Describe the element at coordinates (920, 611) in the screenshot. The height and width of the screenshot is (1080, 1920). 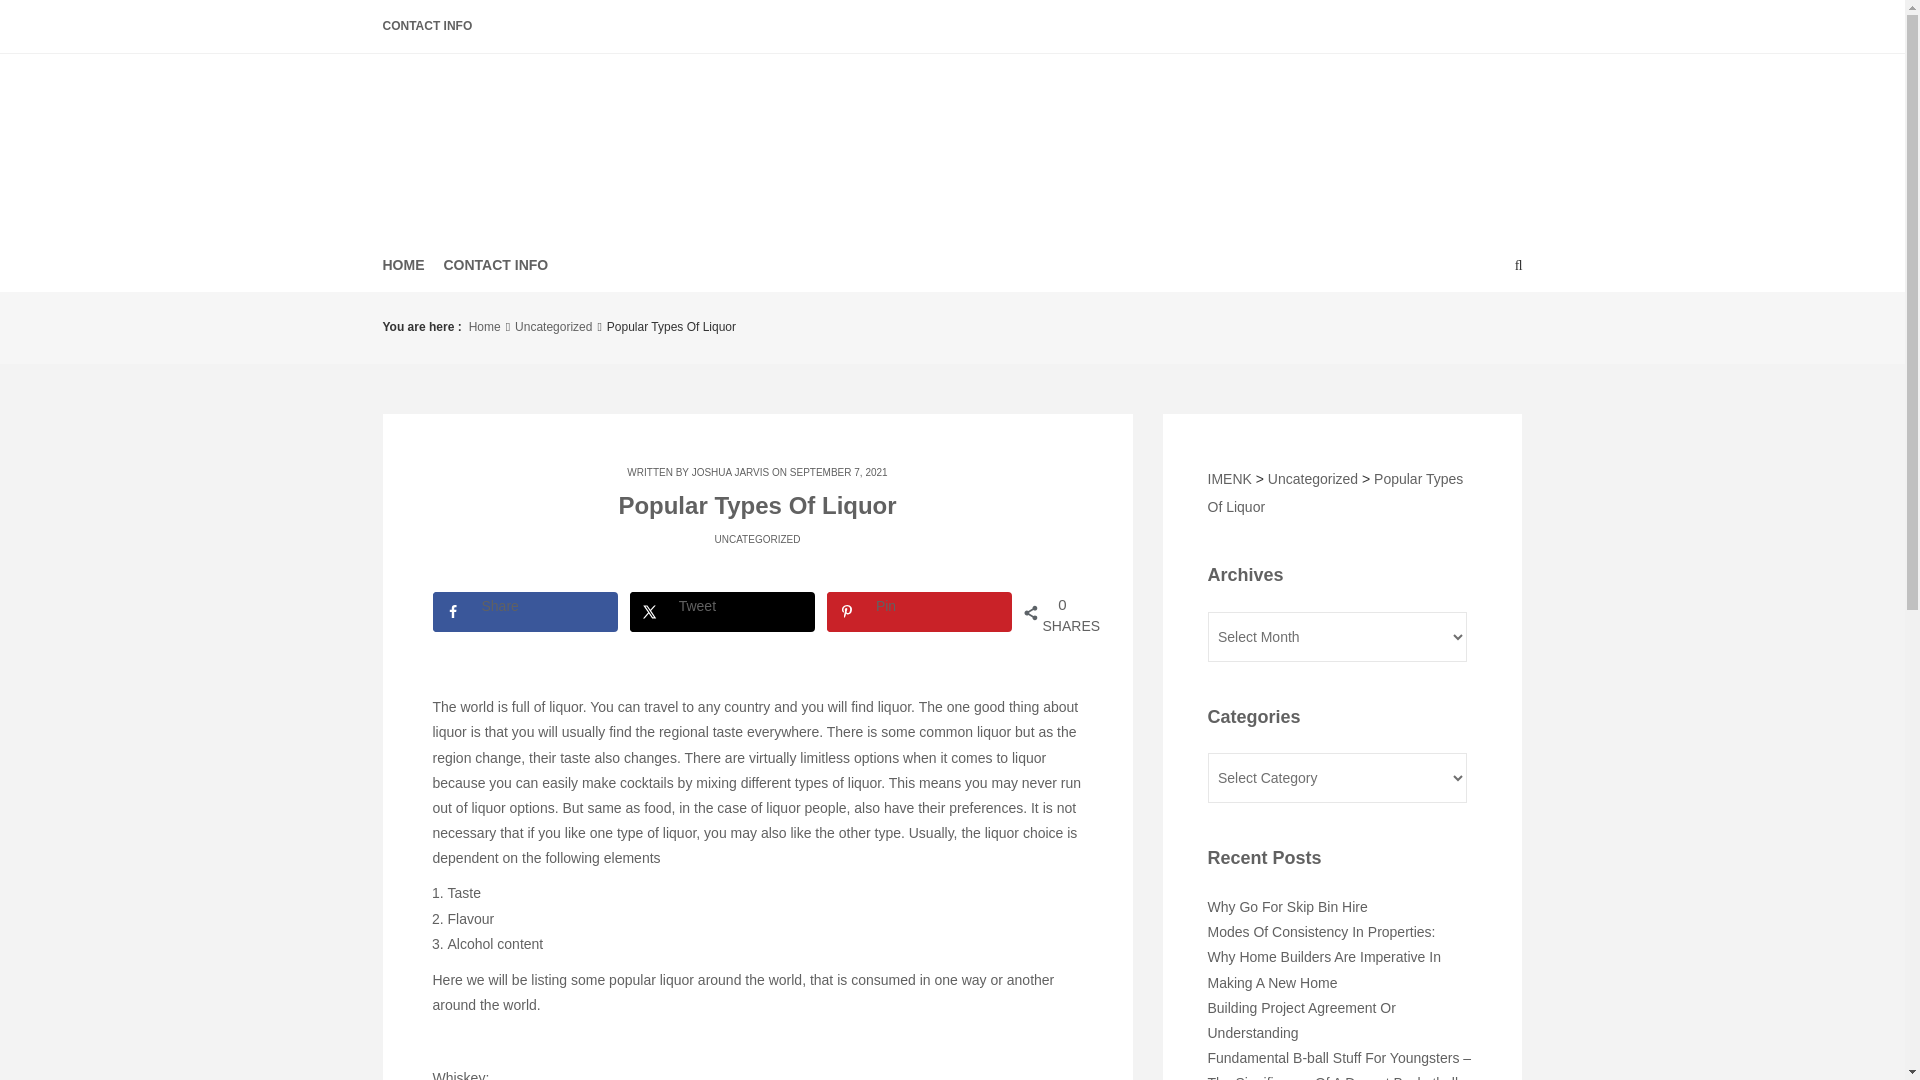
I see `Pin` at that location.